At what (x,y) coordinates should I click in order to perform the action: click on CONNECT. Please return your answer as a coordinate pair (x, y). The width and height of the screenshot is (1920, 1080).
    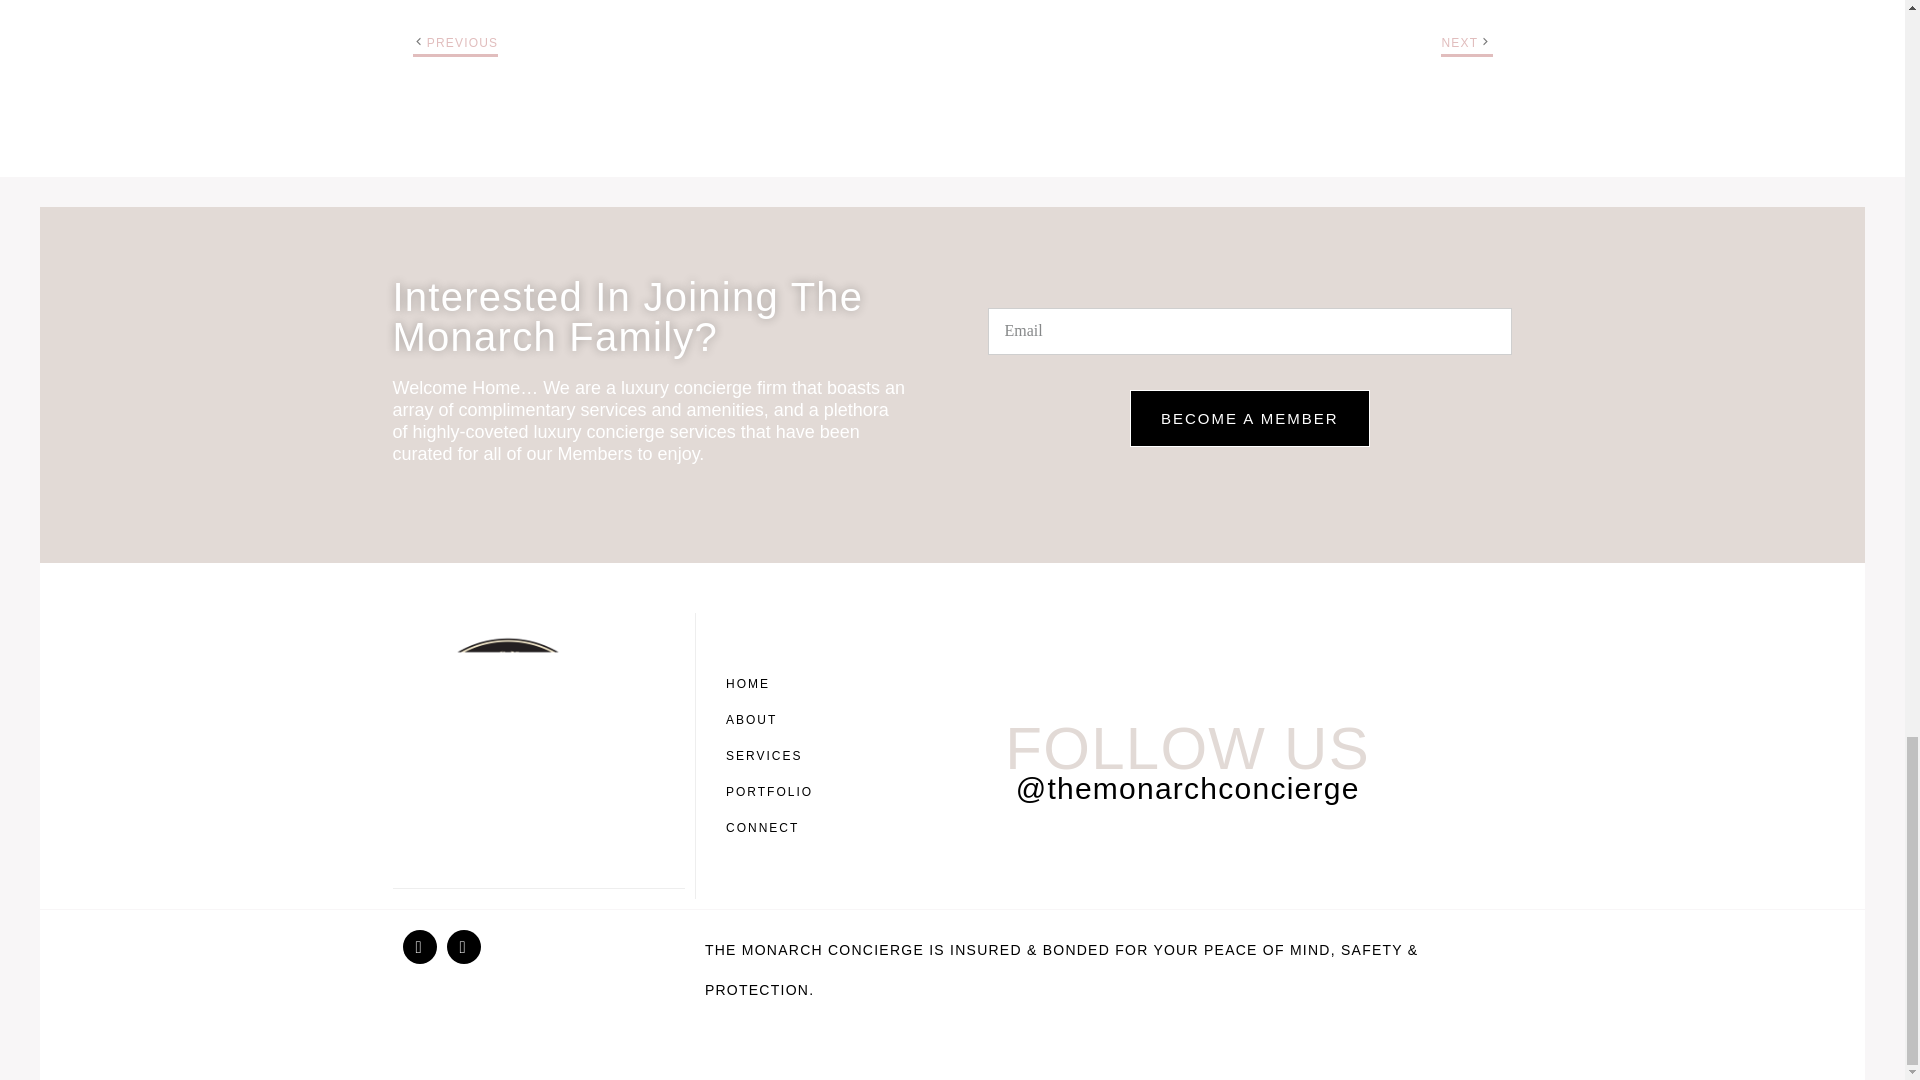
    Looking at the image, I should click on (774, 828).